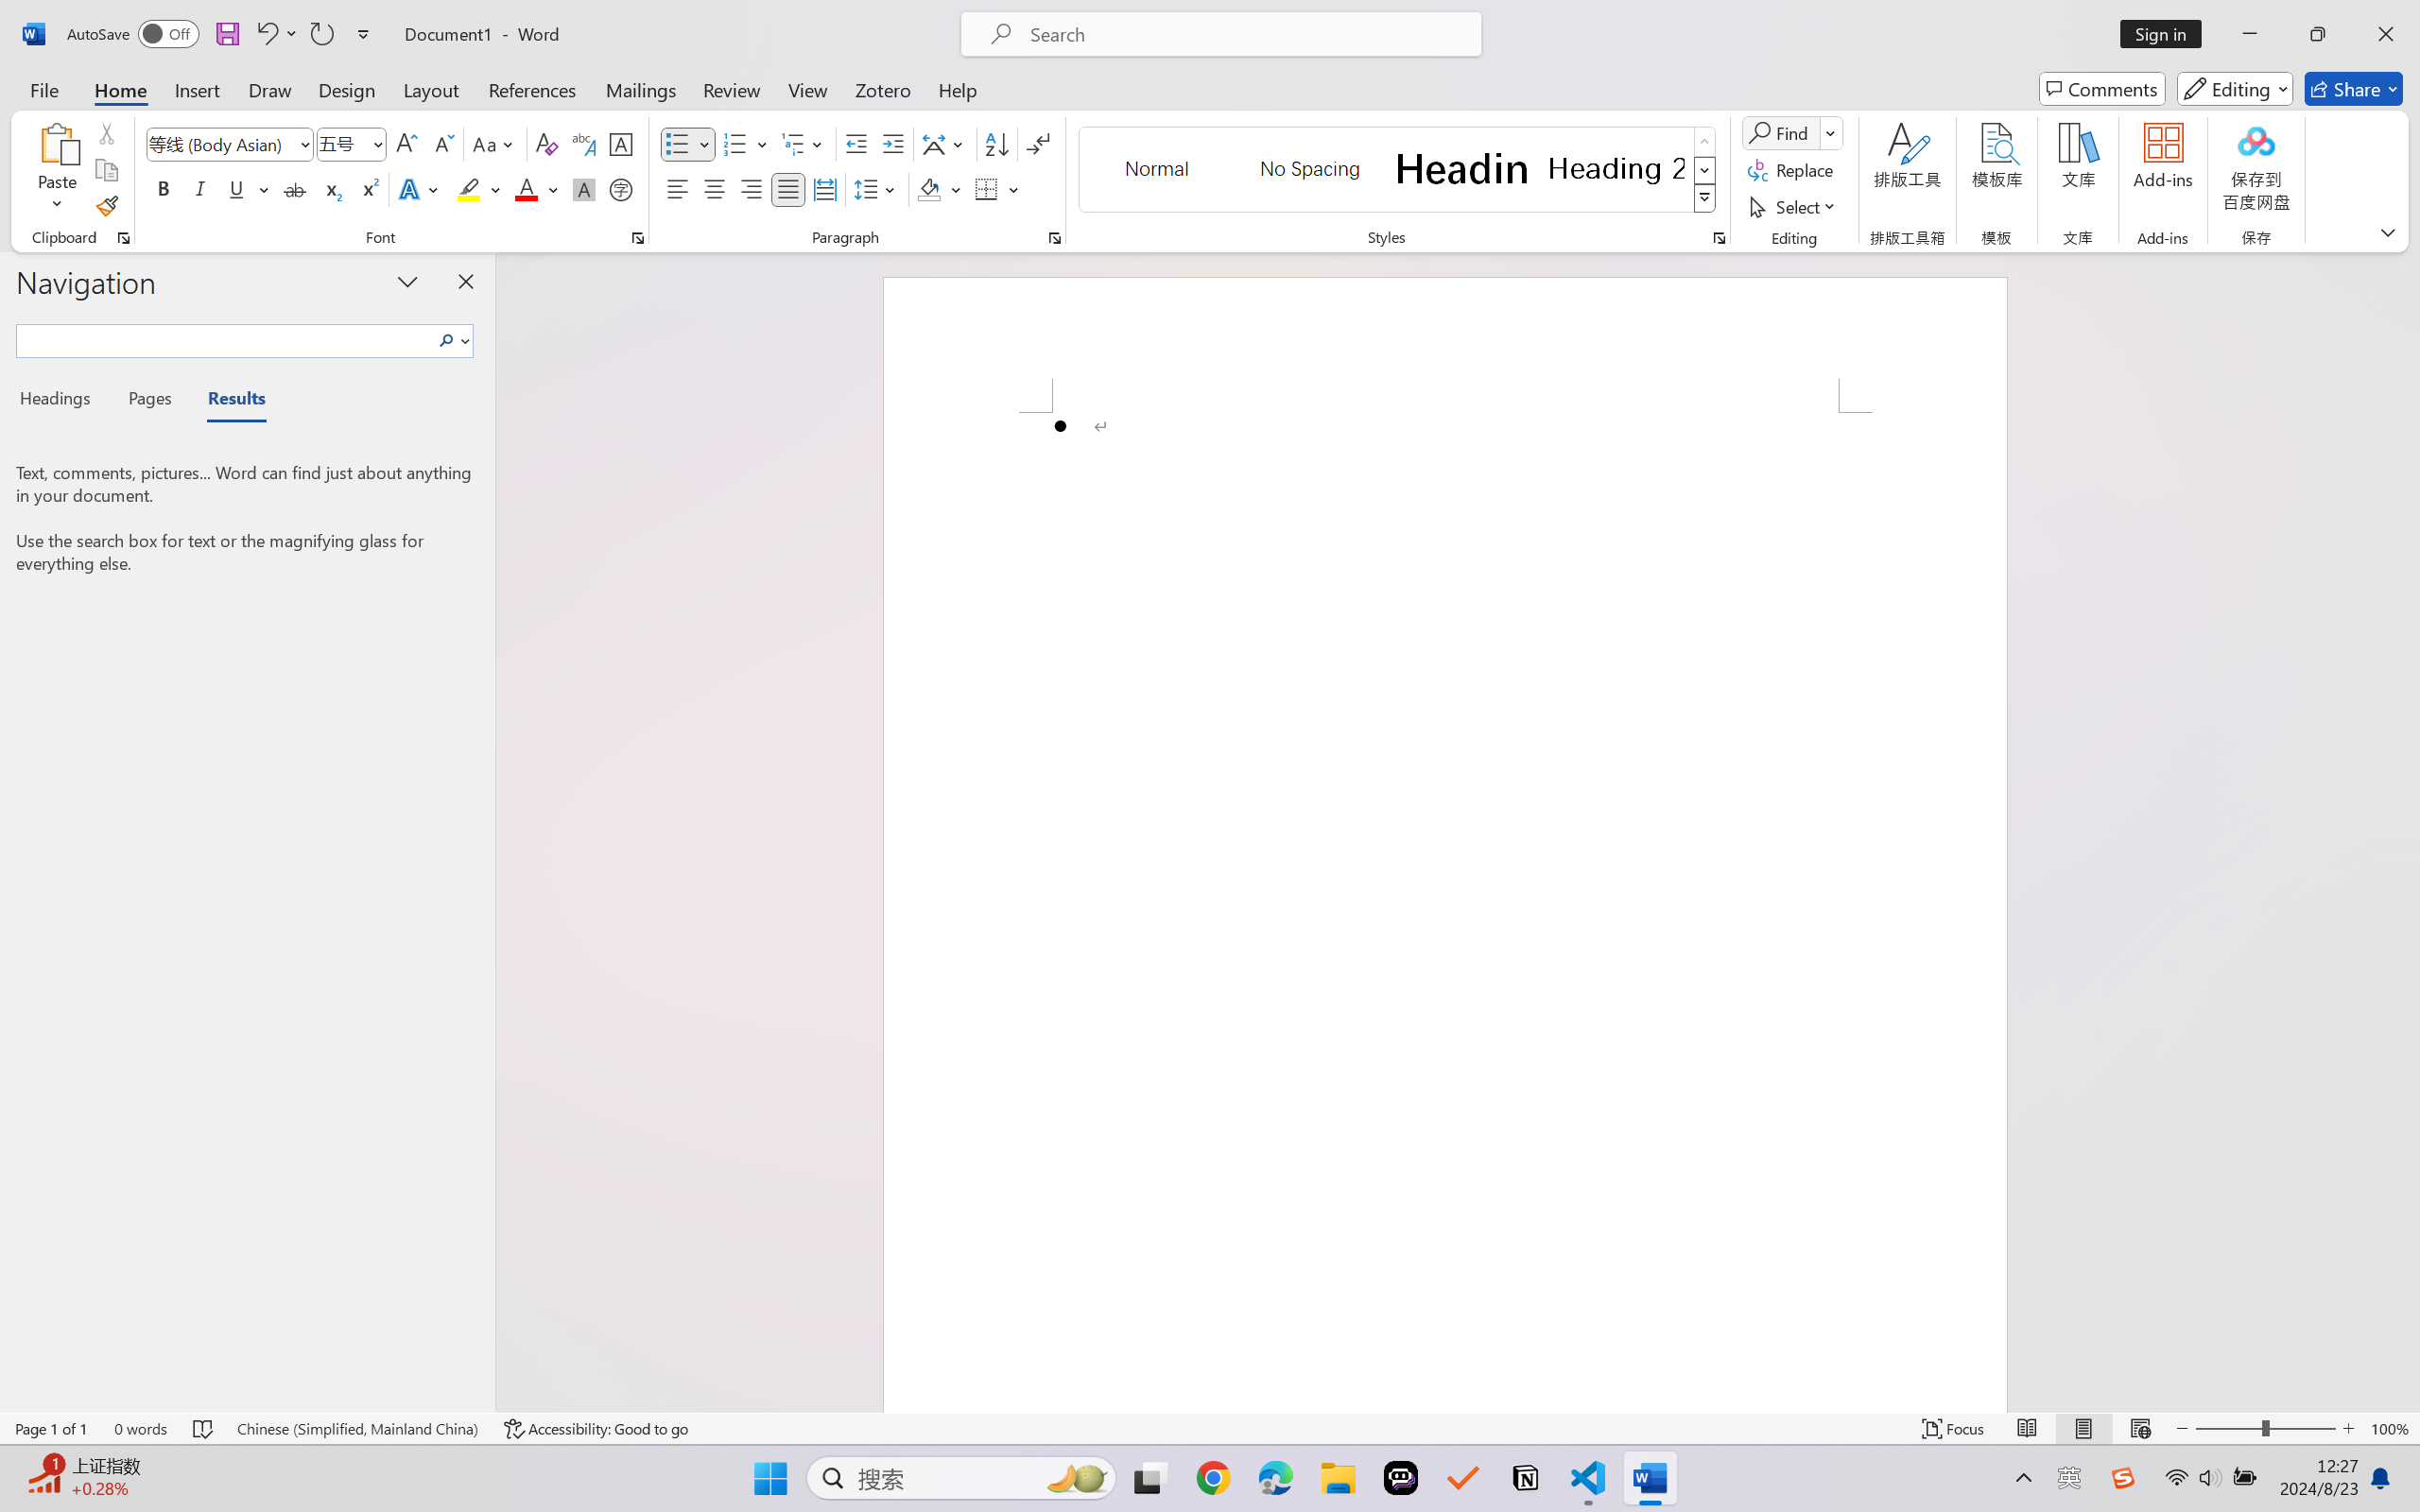 The width and height of the screenshot is (2420, 1512). What do you see at coordinates (2168, 34) in the screenshot?
I see `Sign in` at bounding box center [2168, 34].